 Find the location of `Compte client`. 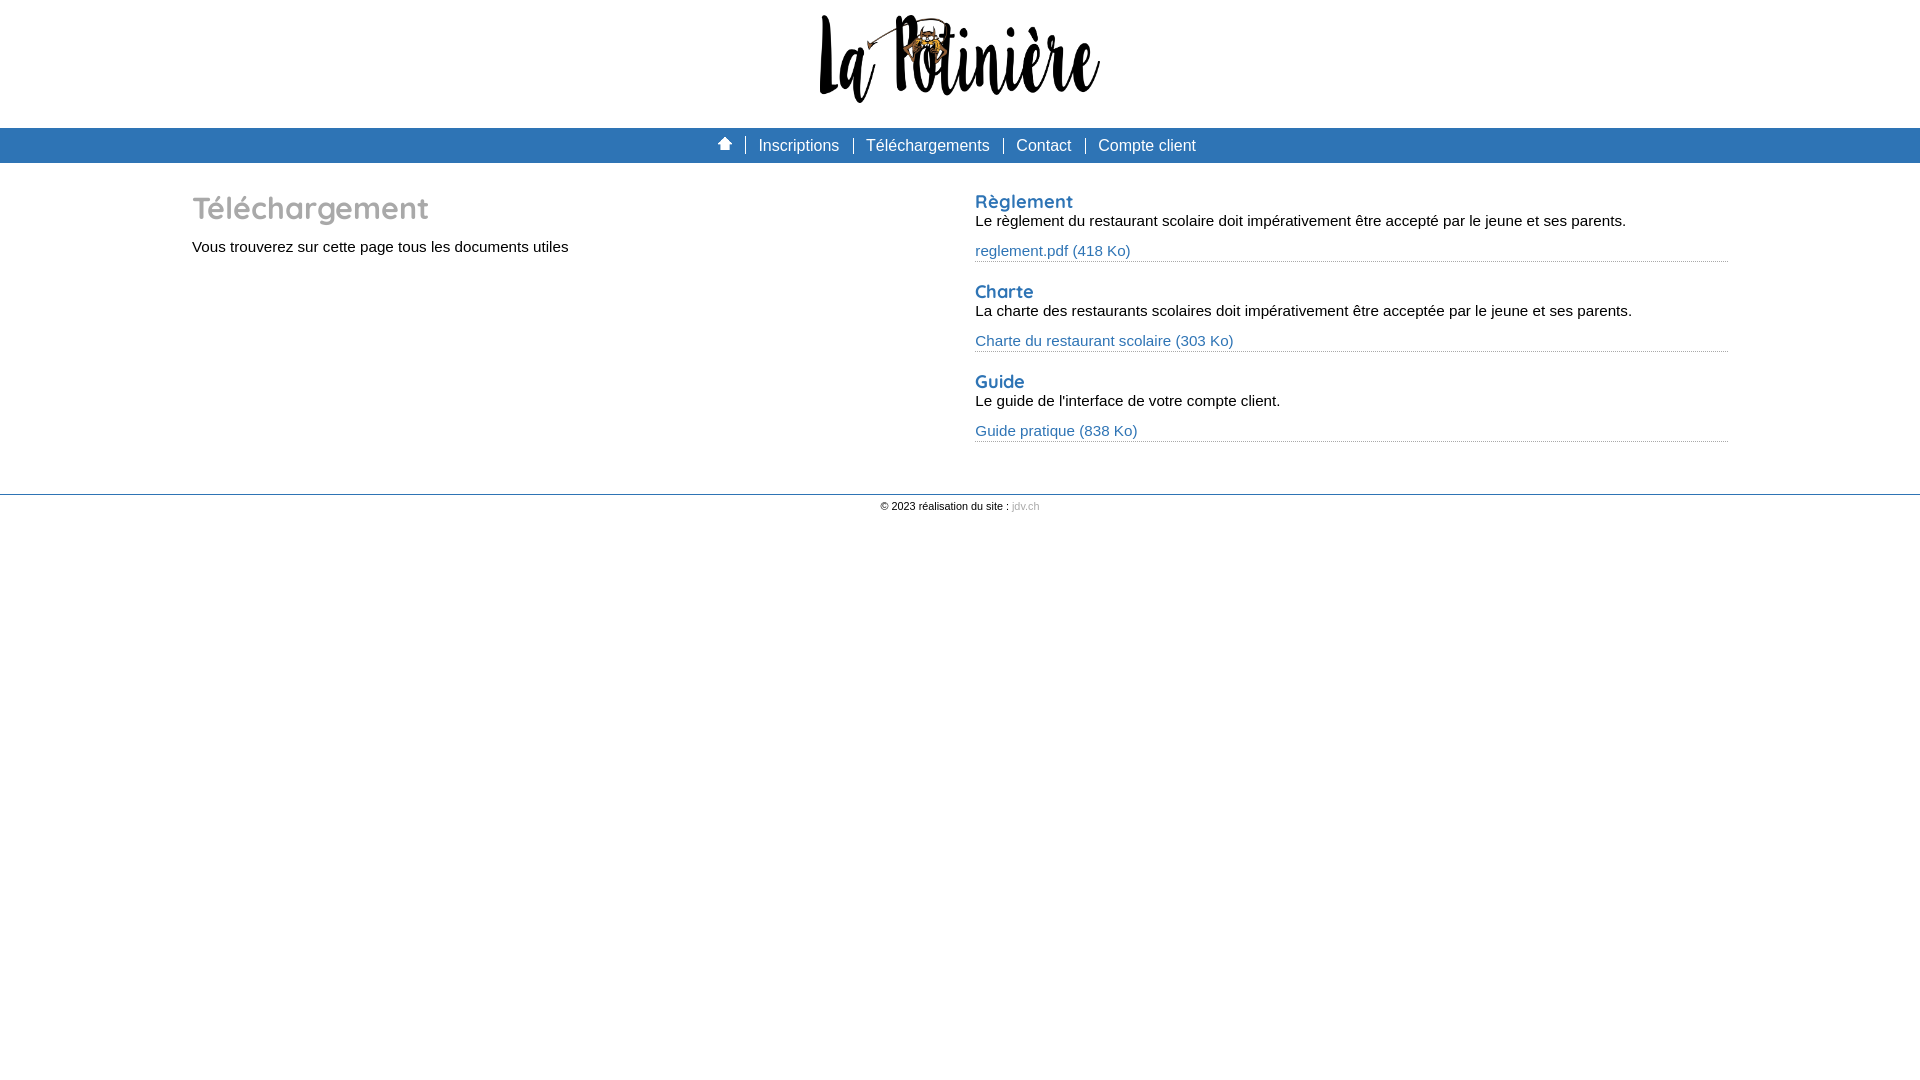

Compte client is located at coordinates (1147, 146).